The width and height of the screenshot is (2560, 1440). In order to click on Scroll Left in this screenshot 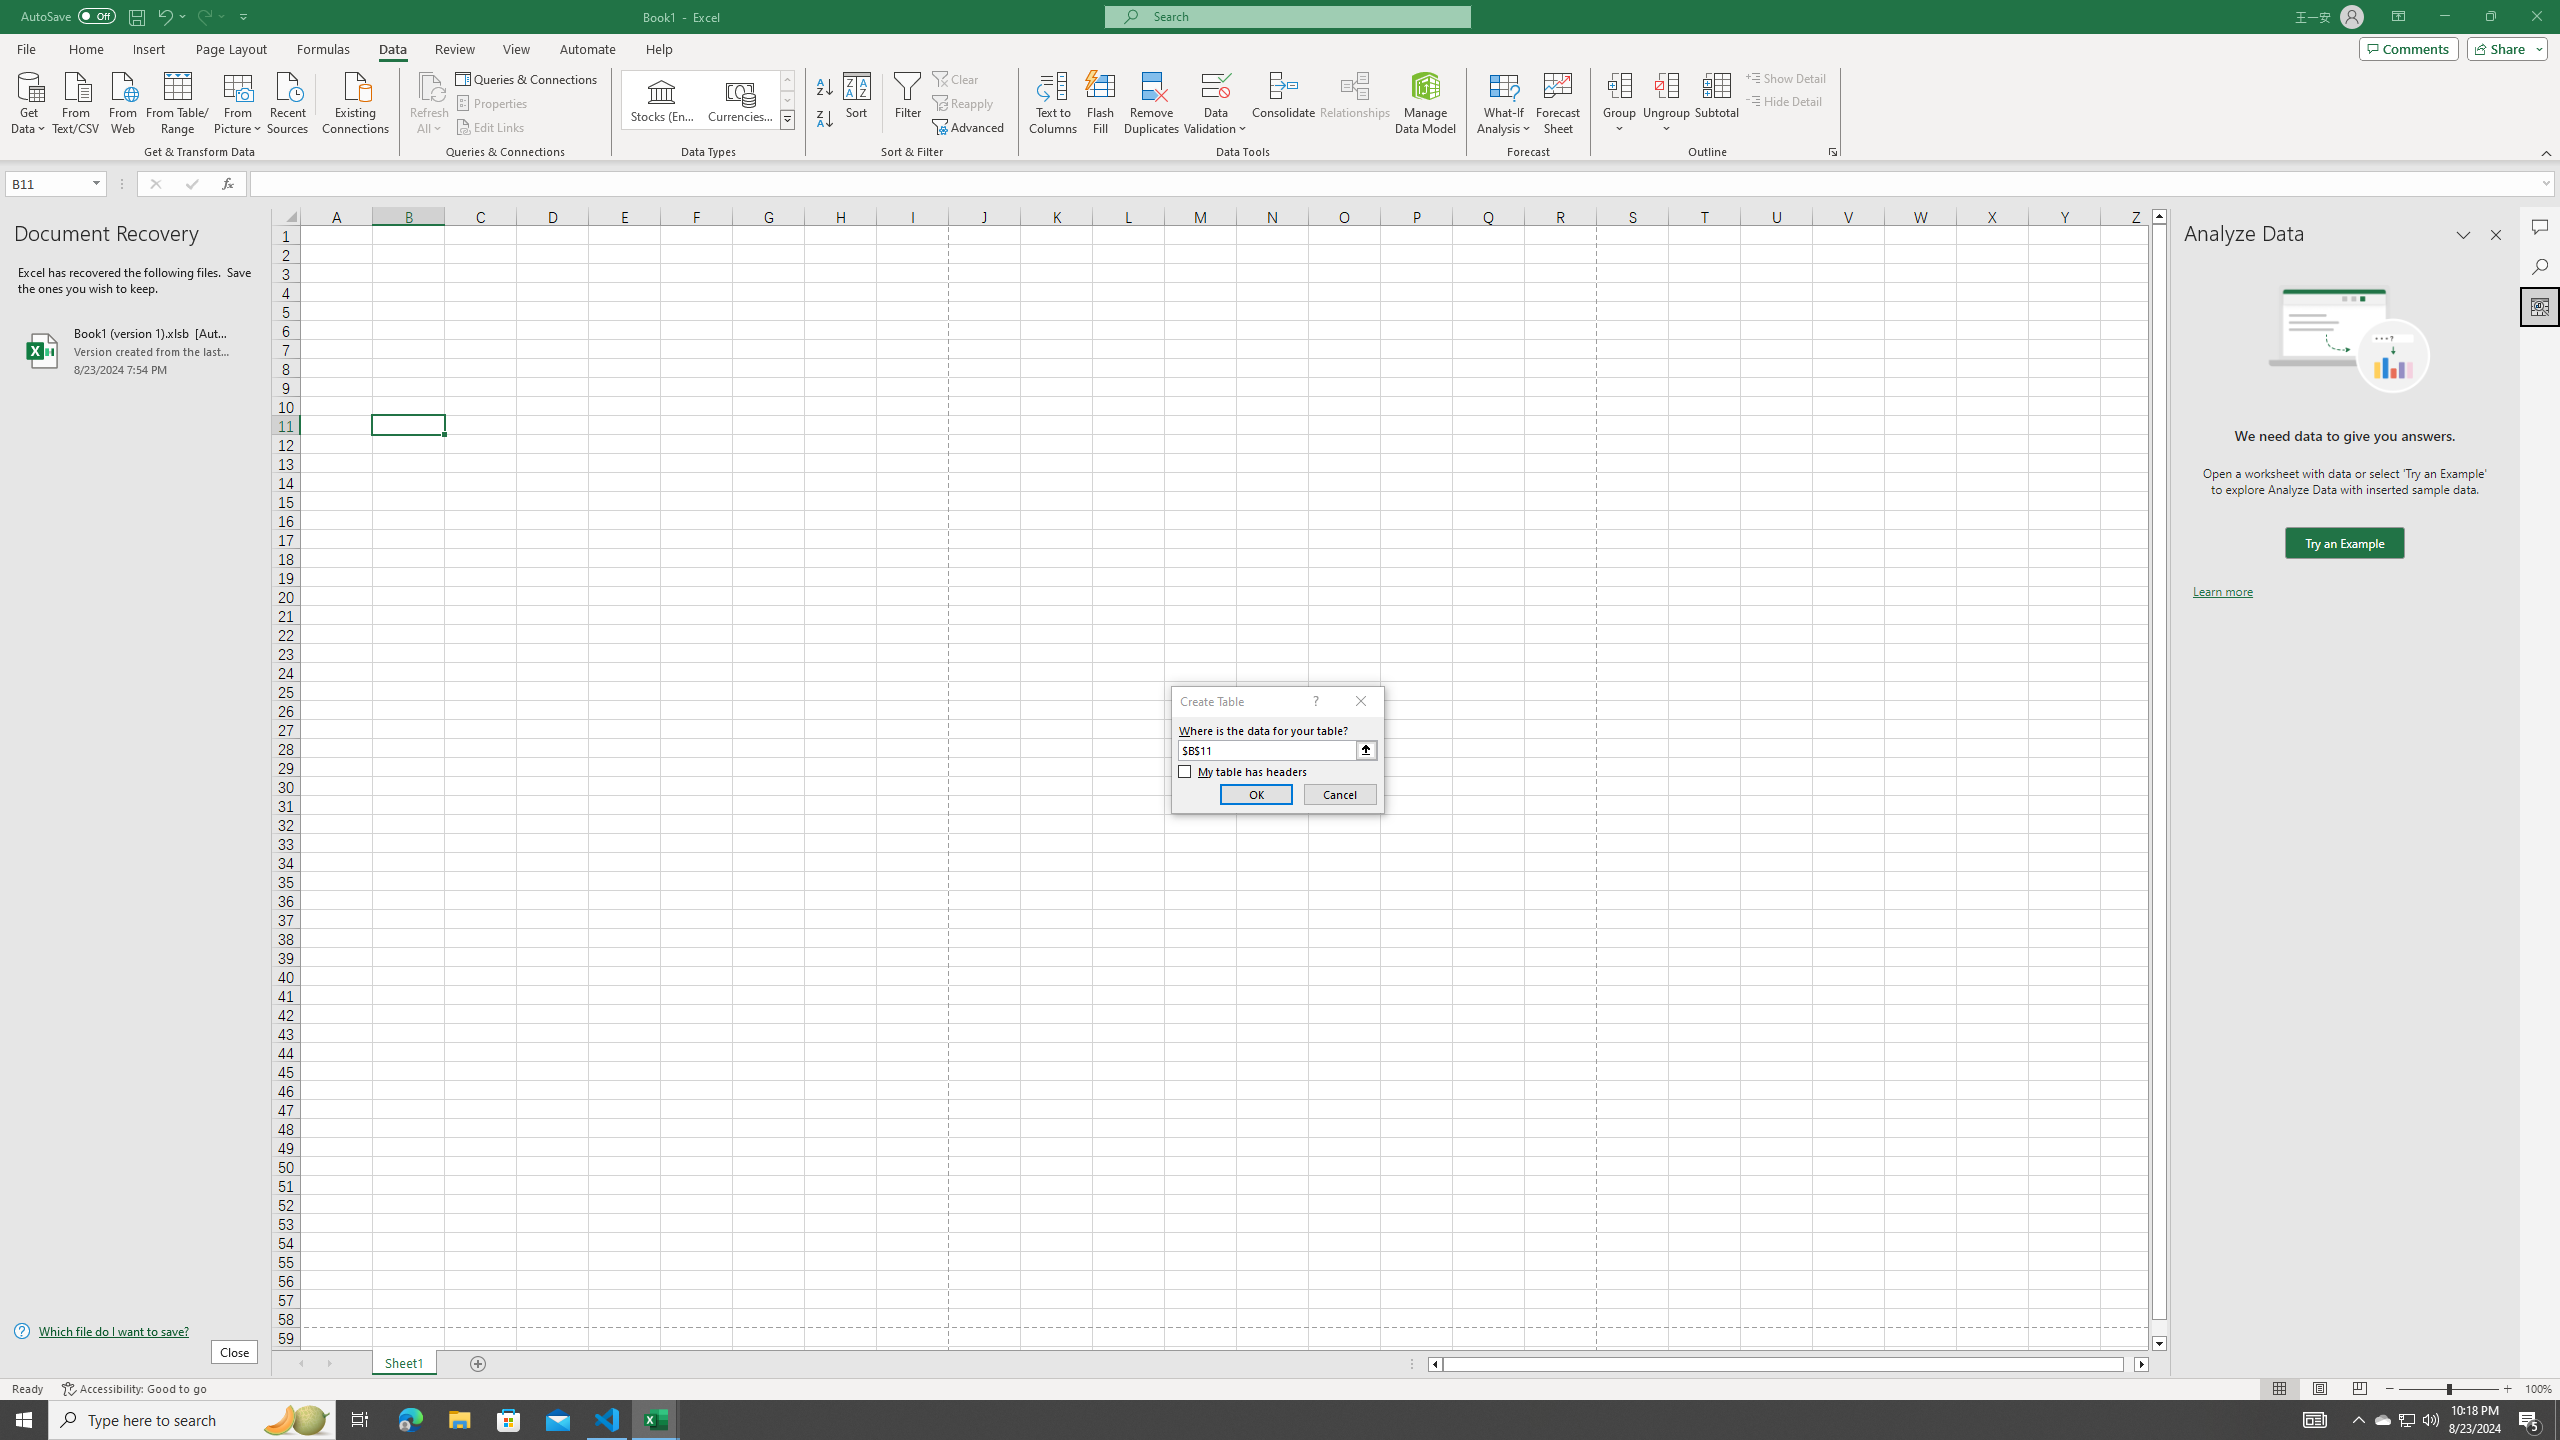, I will do `click(300, 1364)`.